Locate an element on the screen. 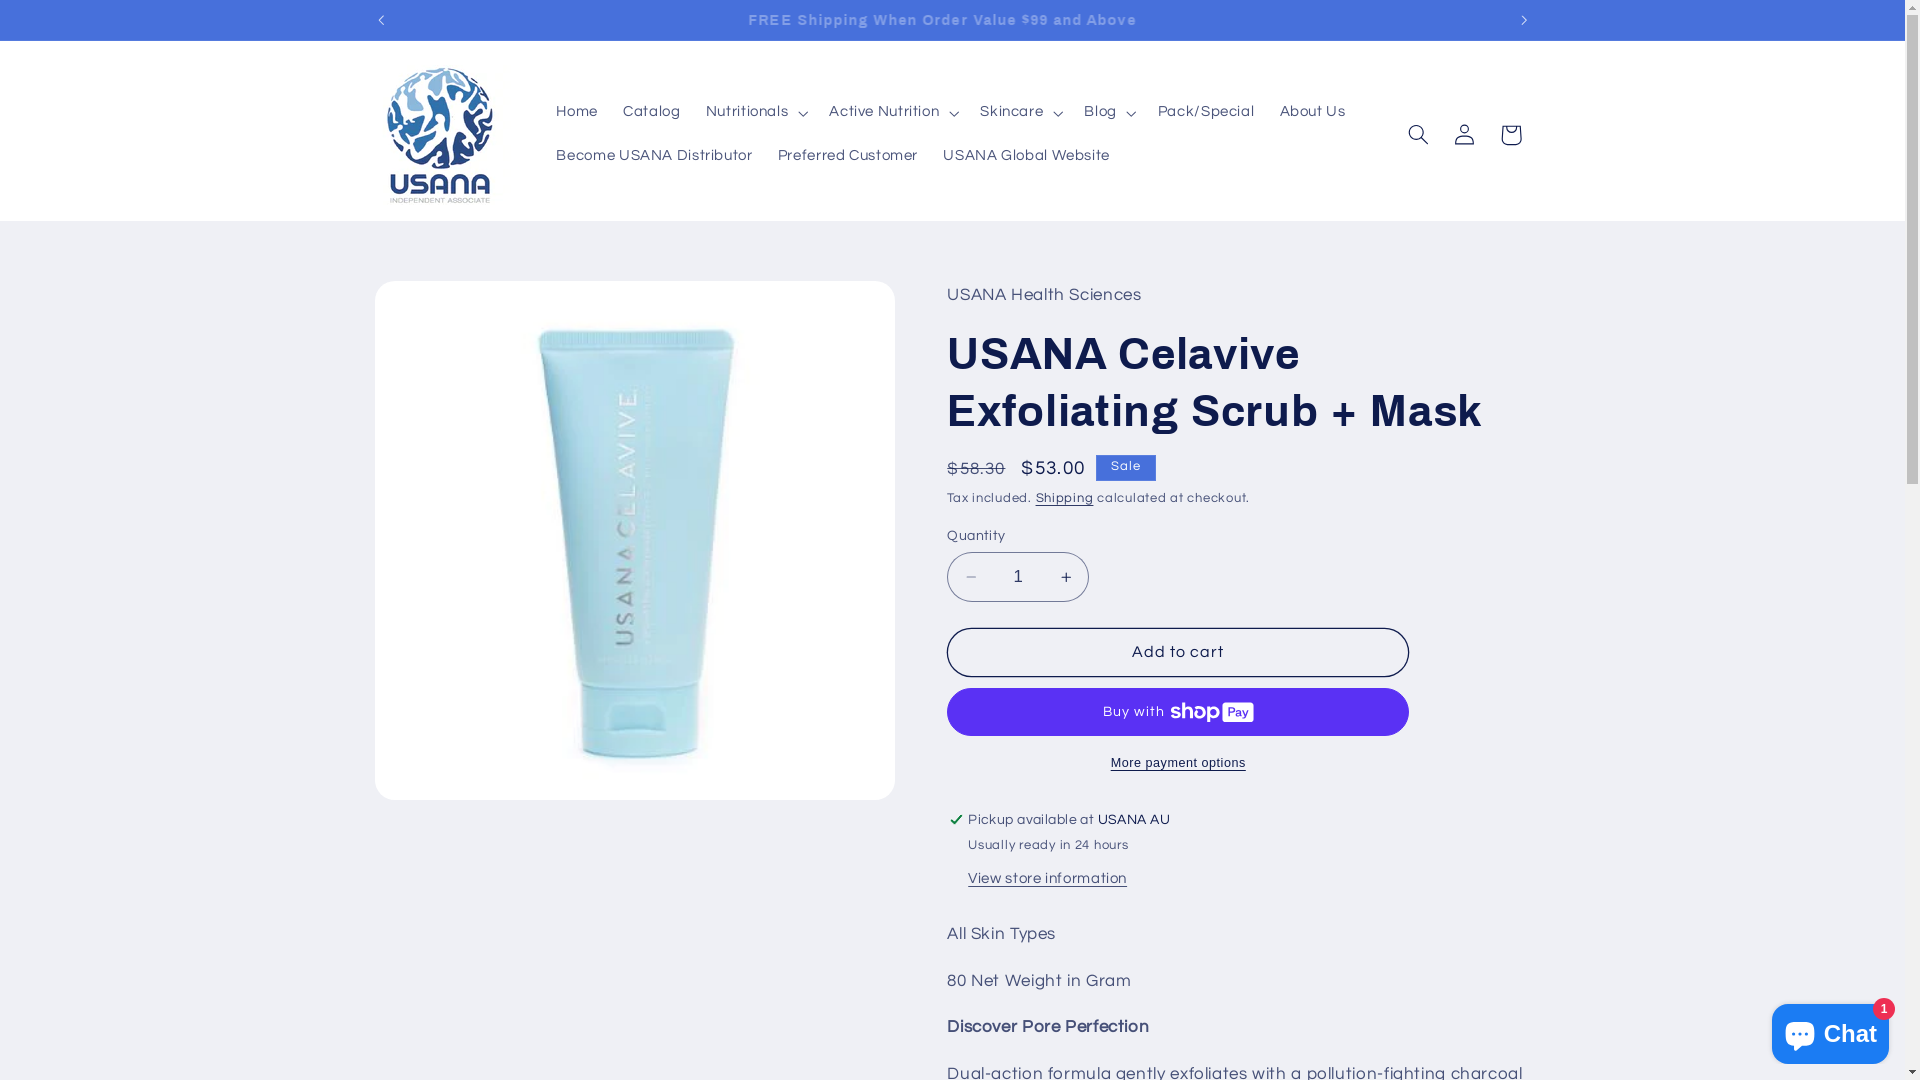 The width and height of the screenshot is (1920, 1080). Home is located at coordinates (578, 113).